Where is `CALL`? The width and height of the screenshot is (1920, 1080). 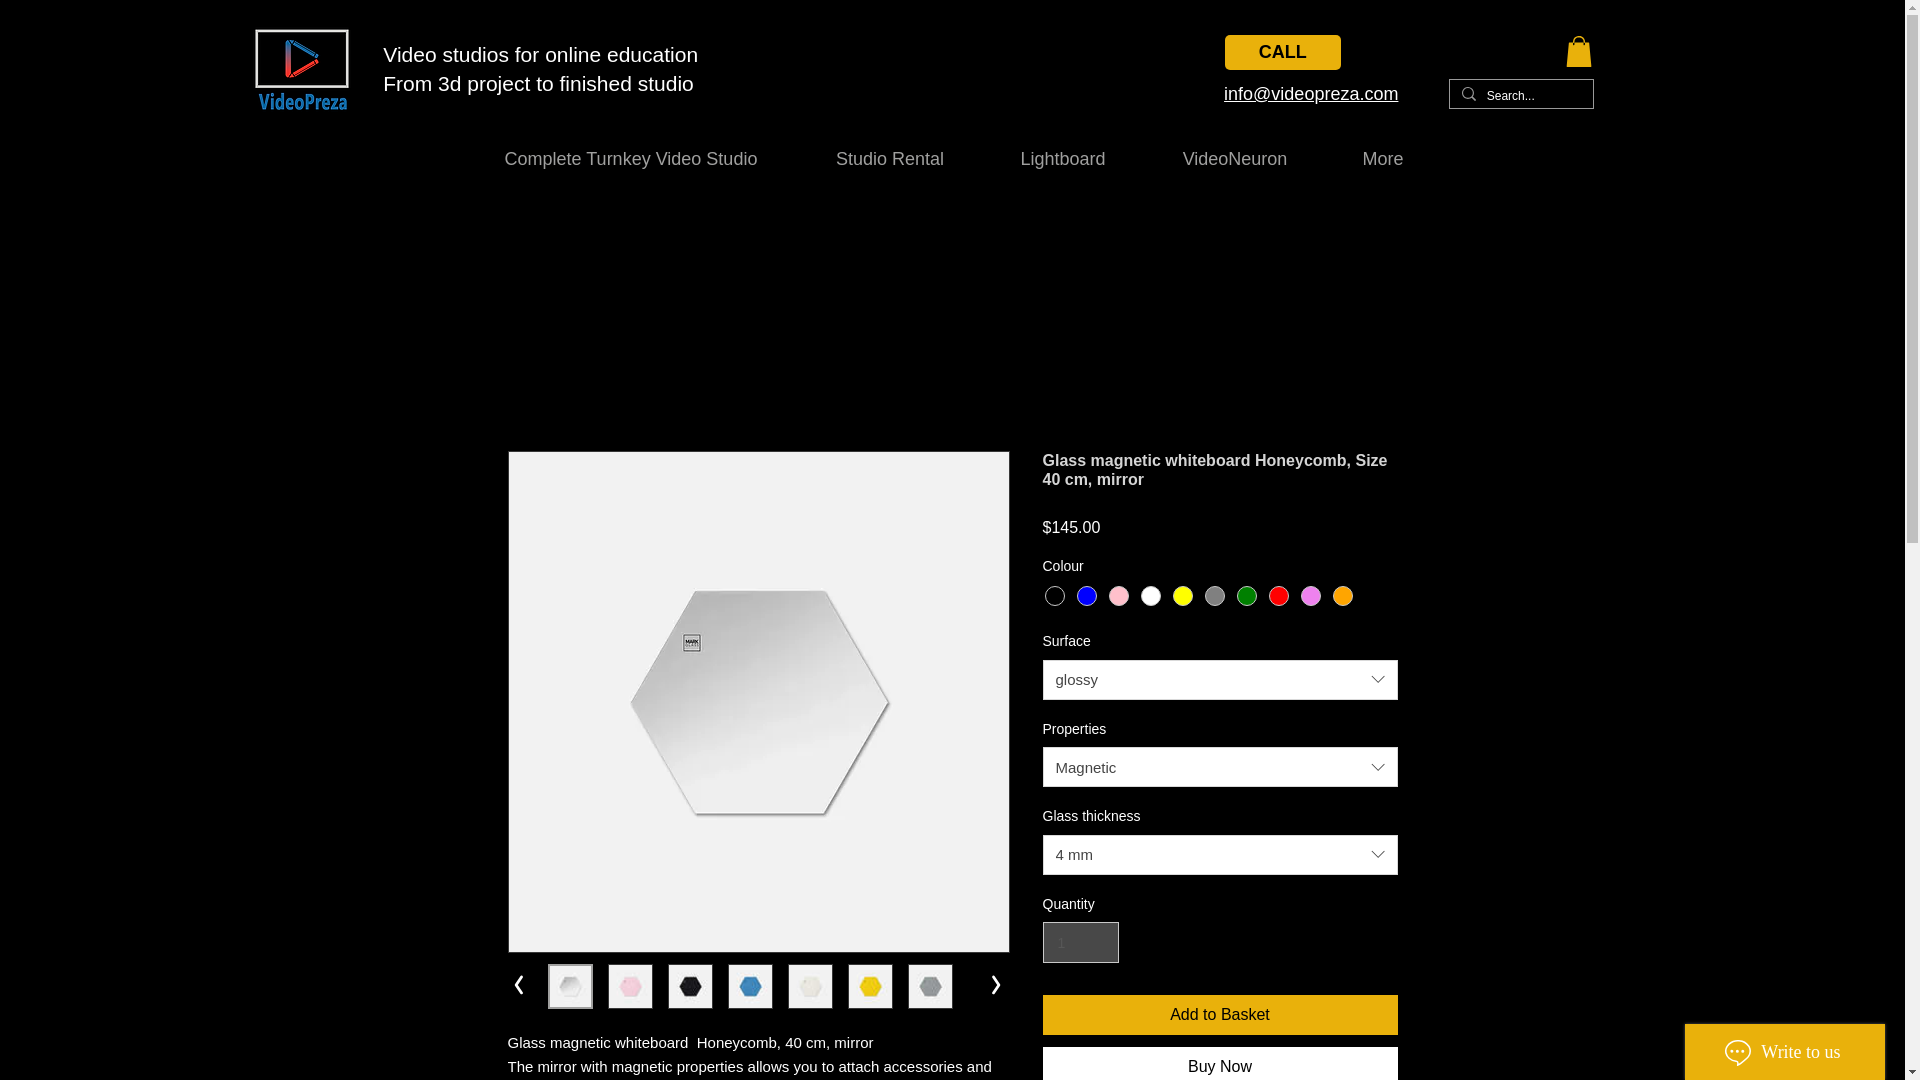
CALL is located at coordinates (1282, 52).